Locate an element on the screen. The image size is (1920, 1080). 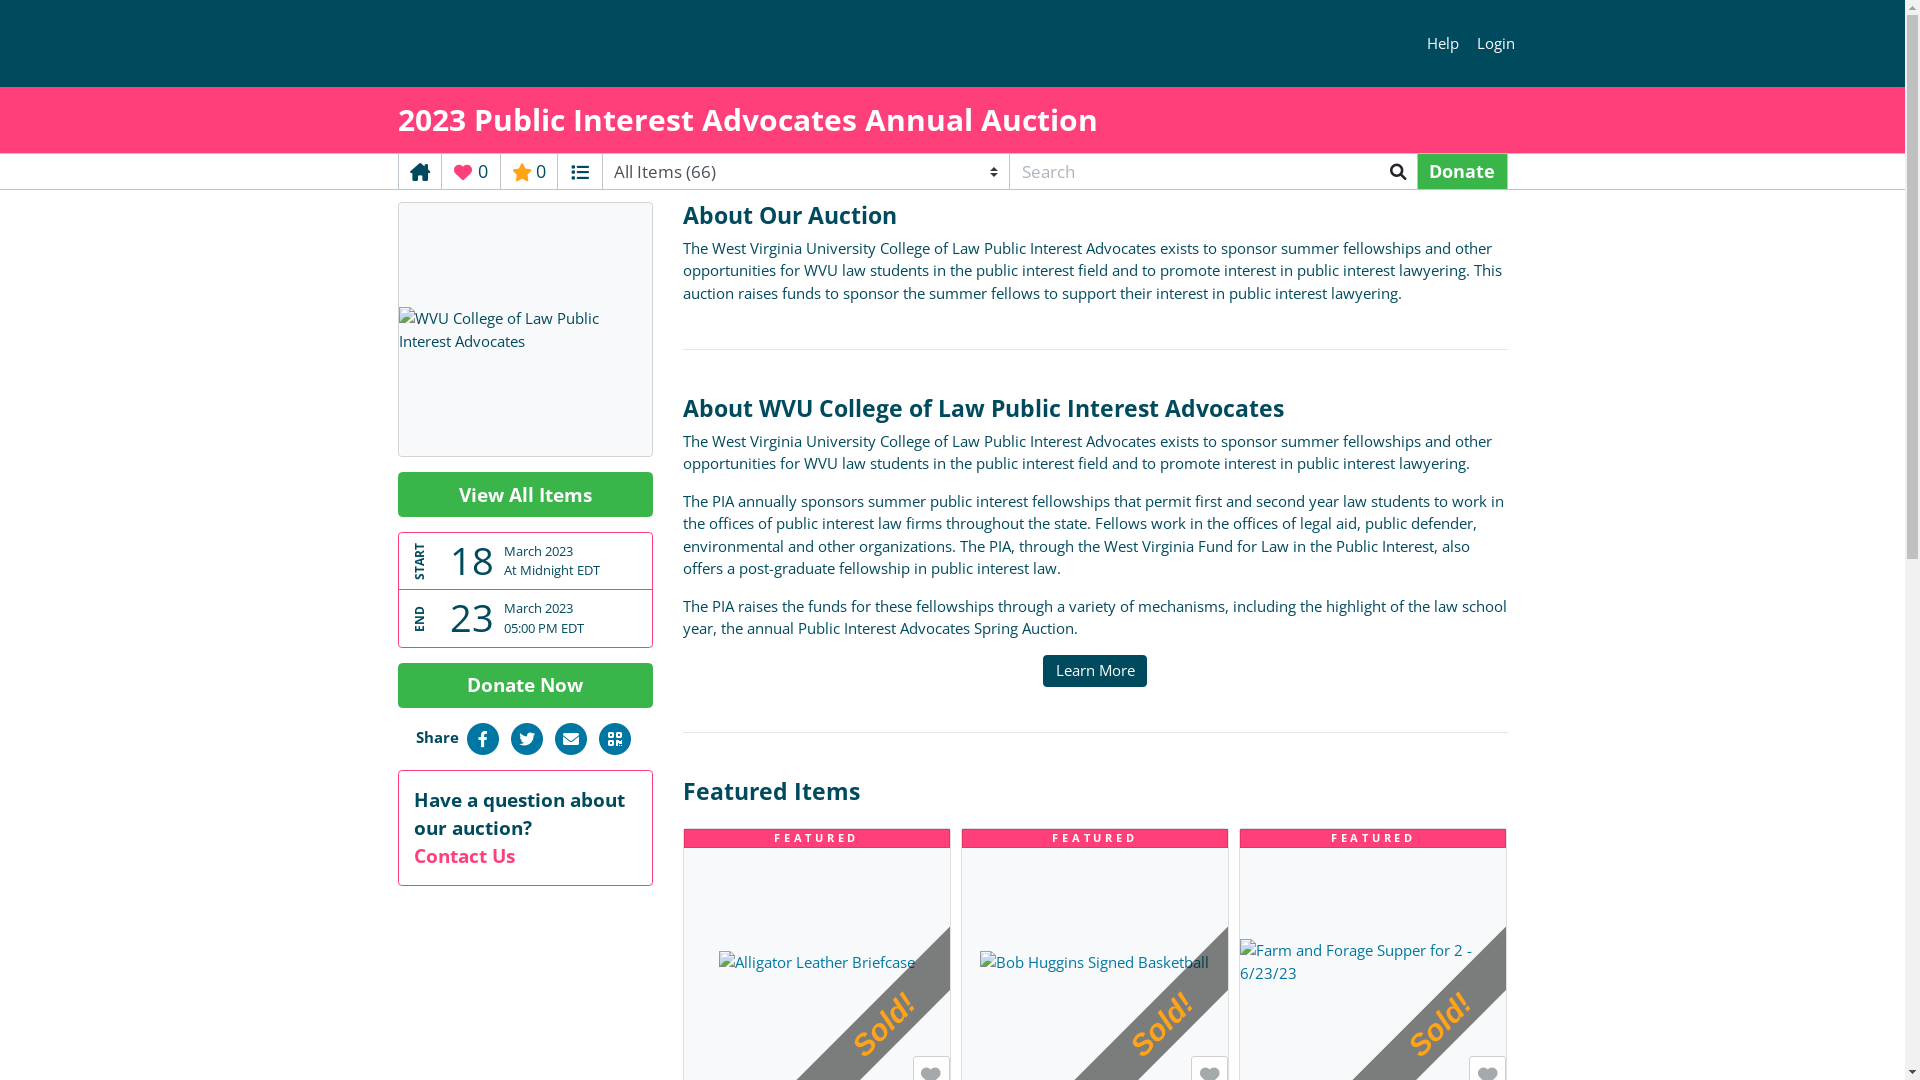
Login is located at coordinates (1496, 44).